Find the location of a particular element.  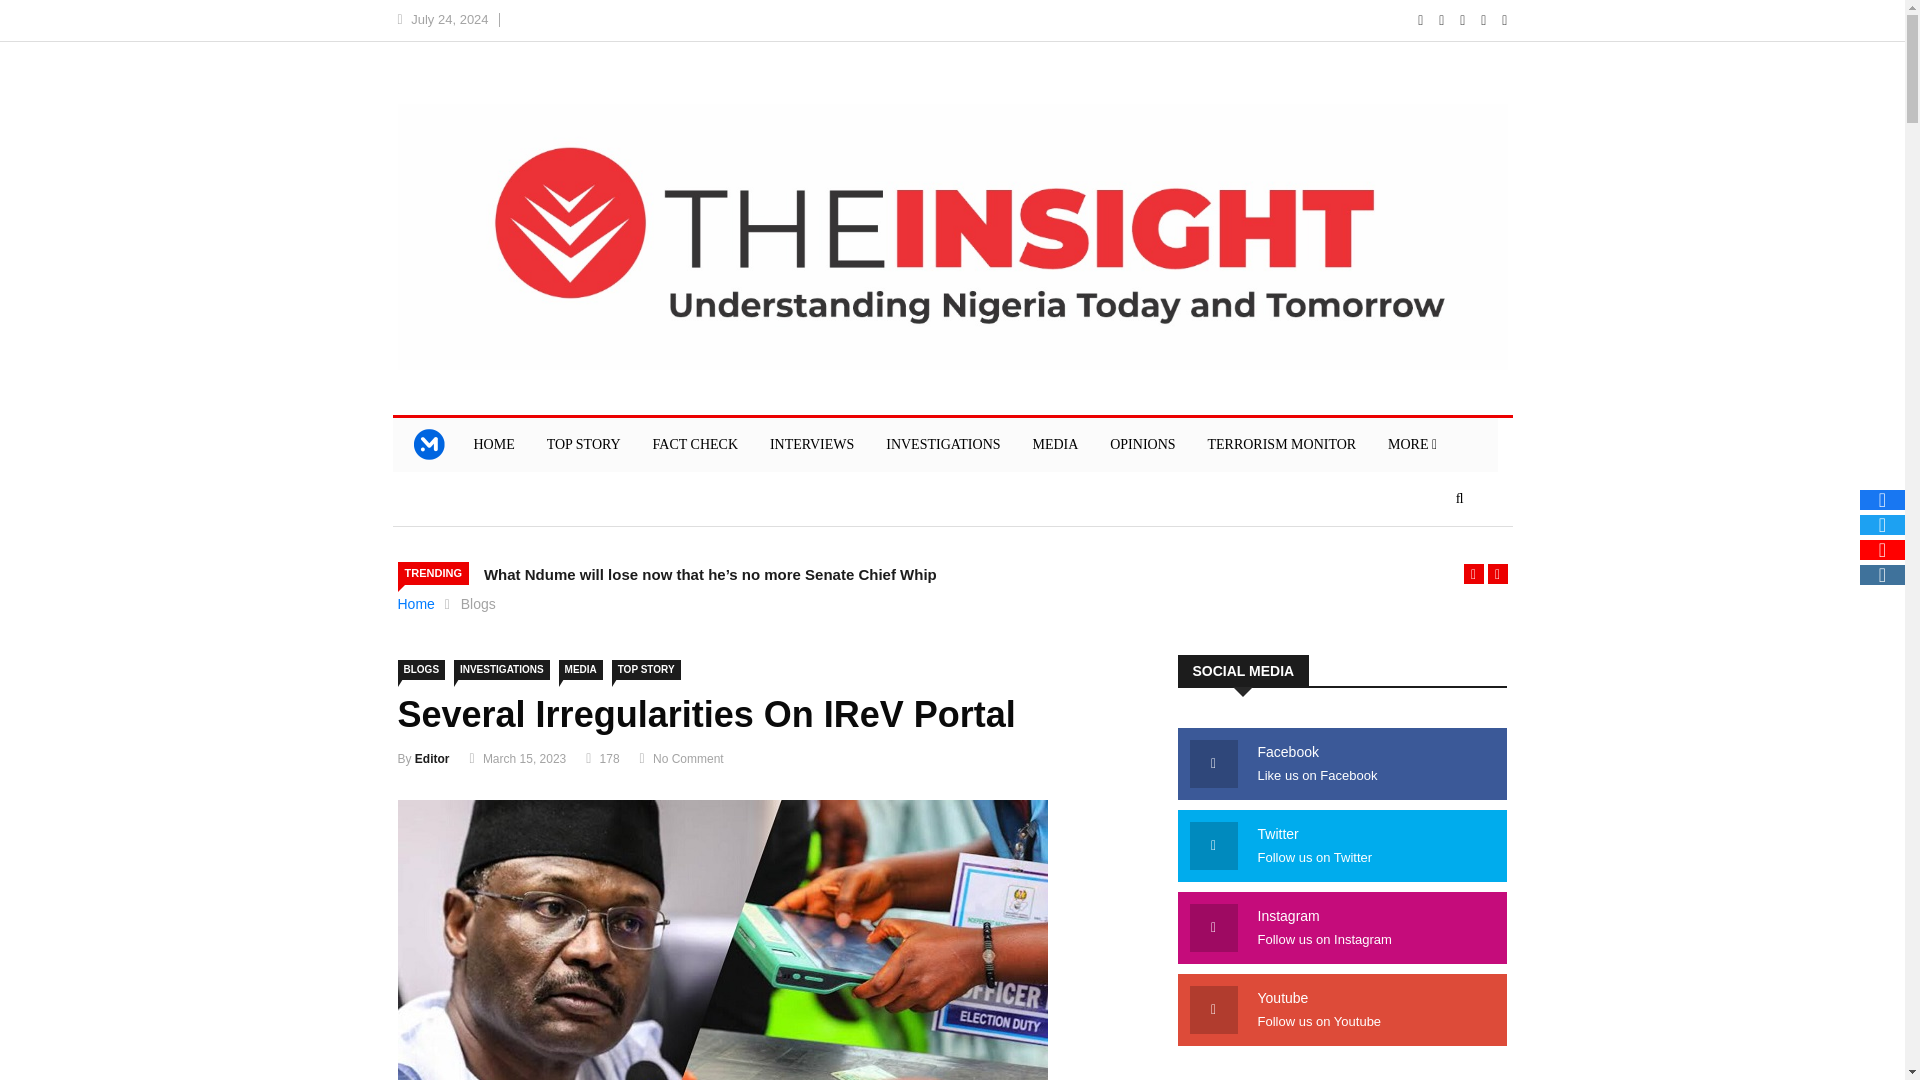

MEDIA is located at coordinates (1054, 444).